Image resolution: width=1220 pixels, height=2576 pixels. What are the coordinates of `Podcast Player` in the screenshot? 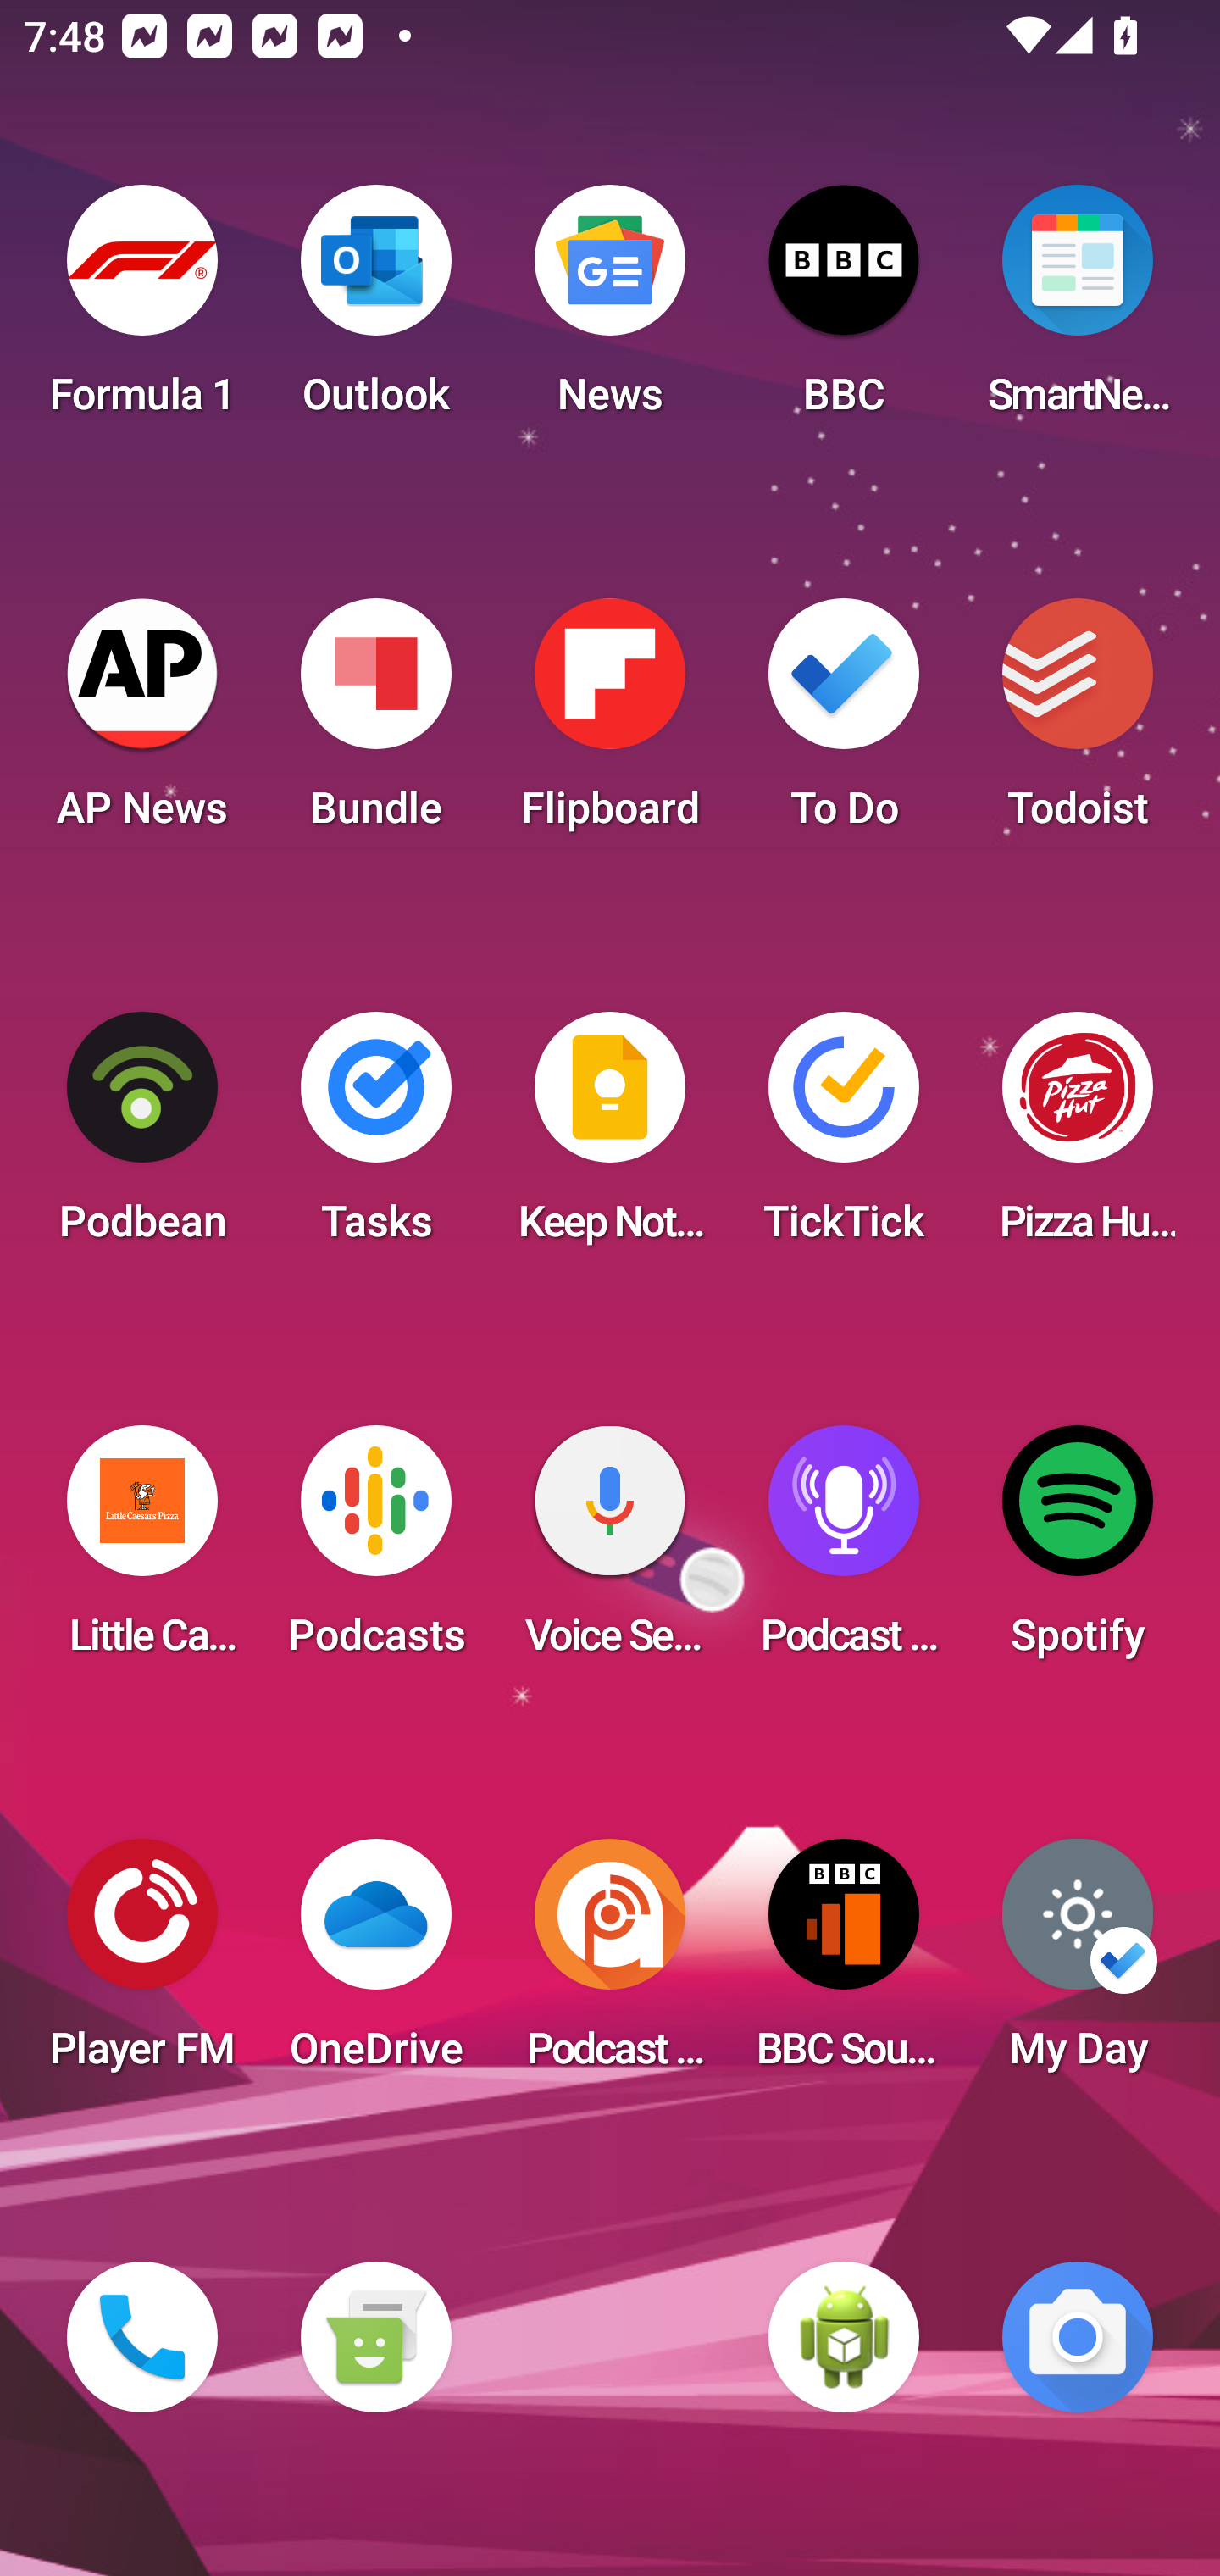 It's located at (844, 1551).